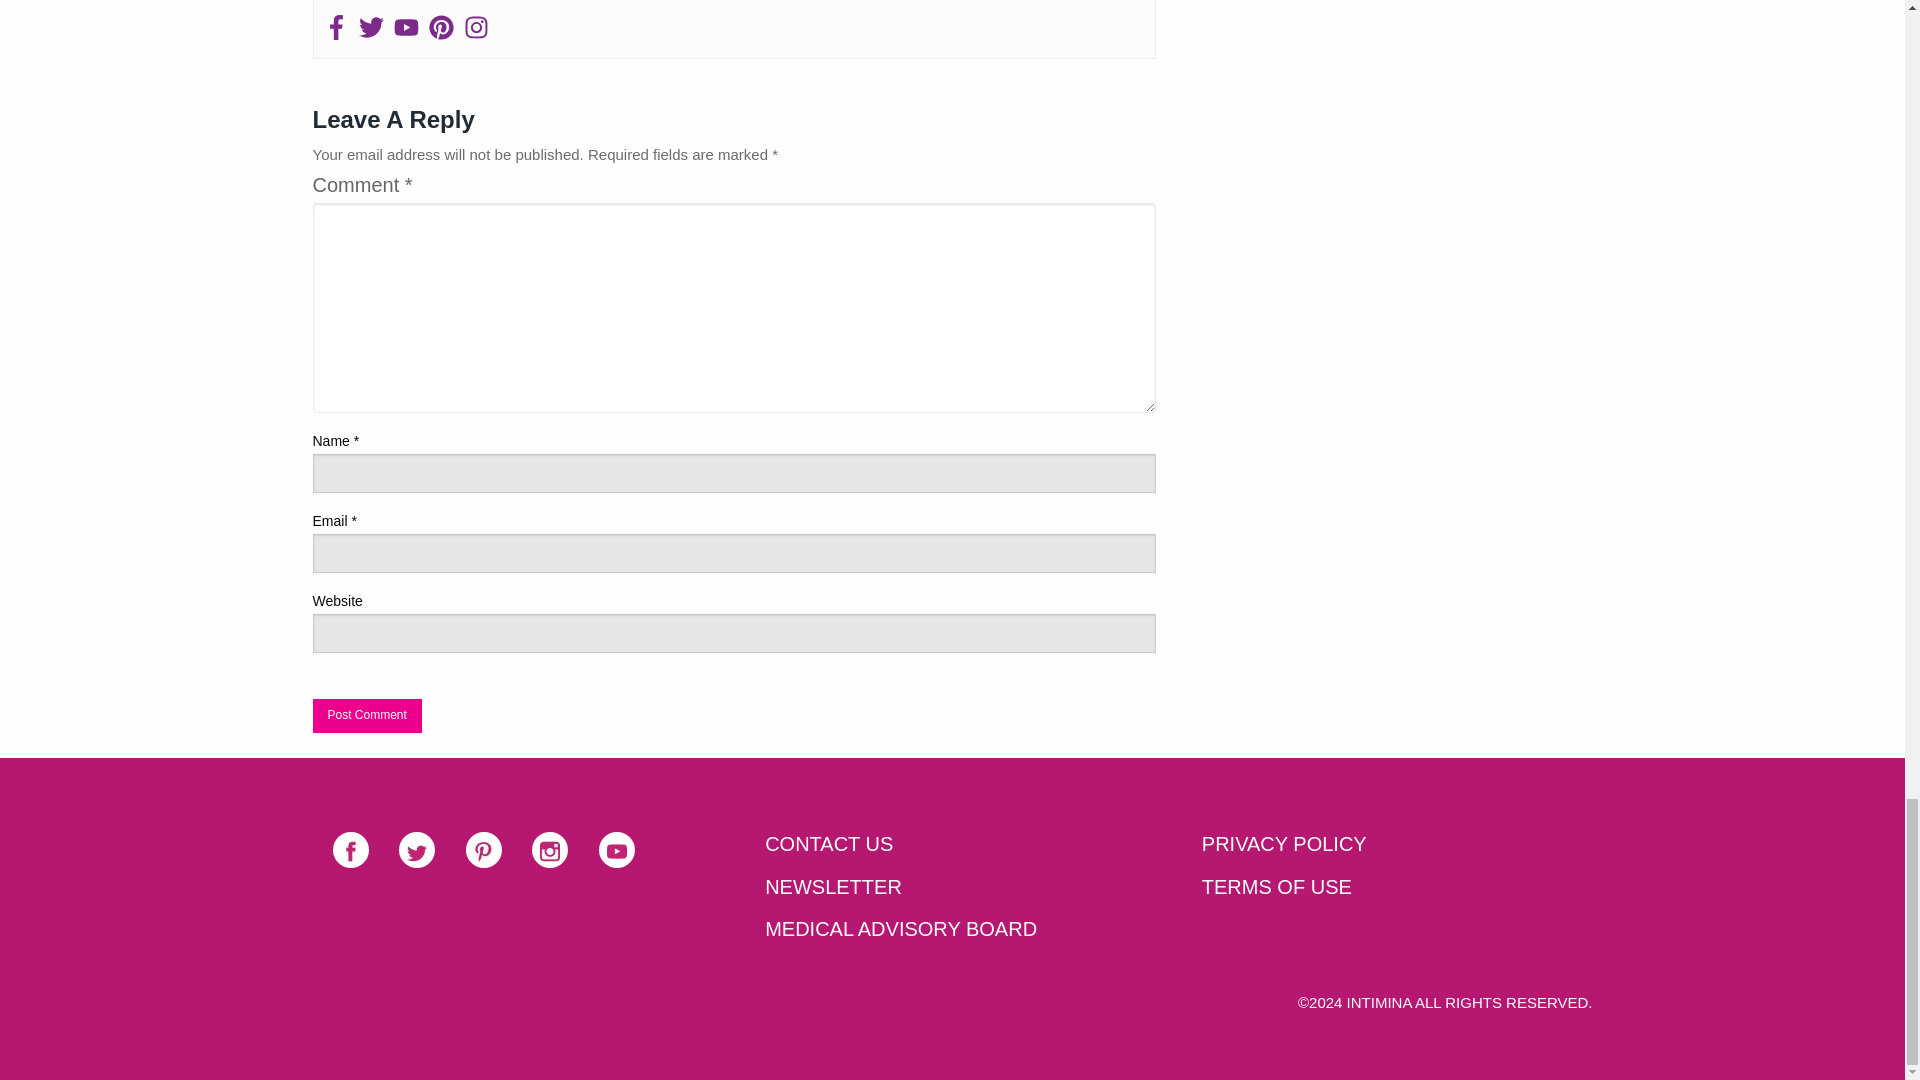 This screenshot has height=1080, width=1920. What do you see at coordinates (370, 29) in the screenshot?
I see `Twitter` at bounding box center [370, 29].